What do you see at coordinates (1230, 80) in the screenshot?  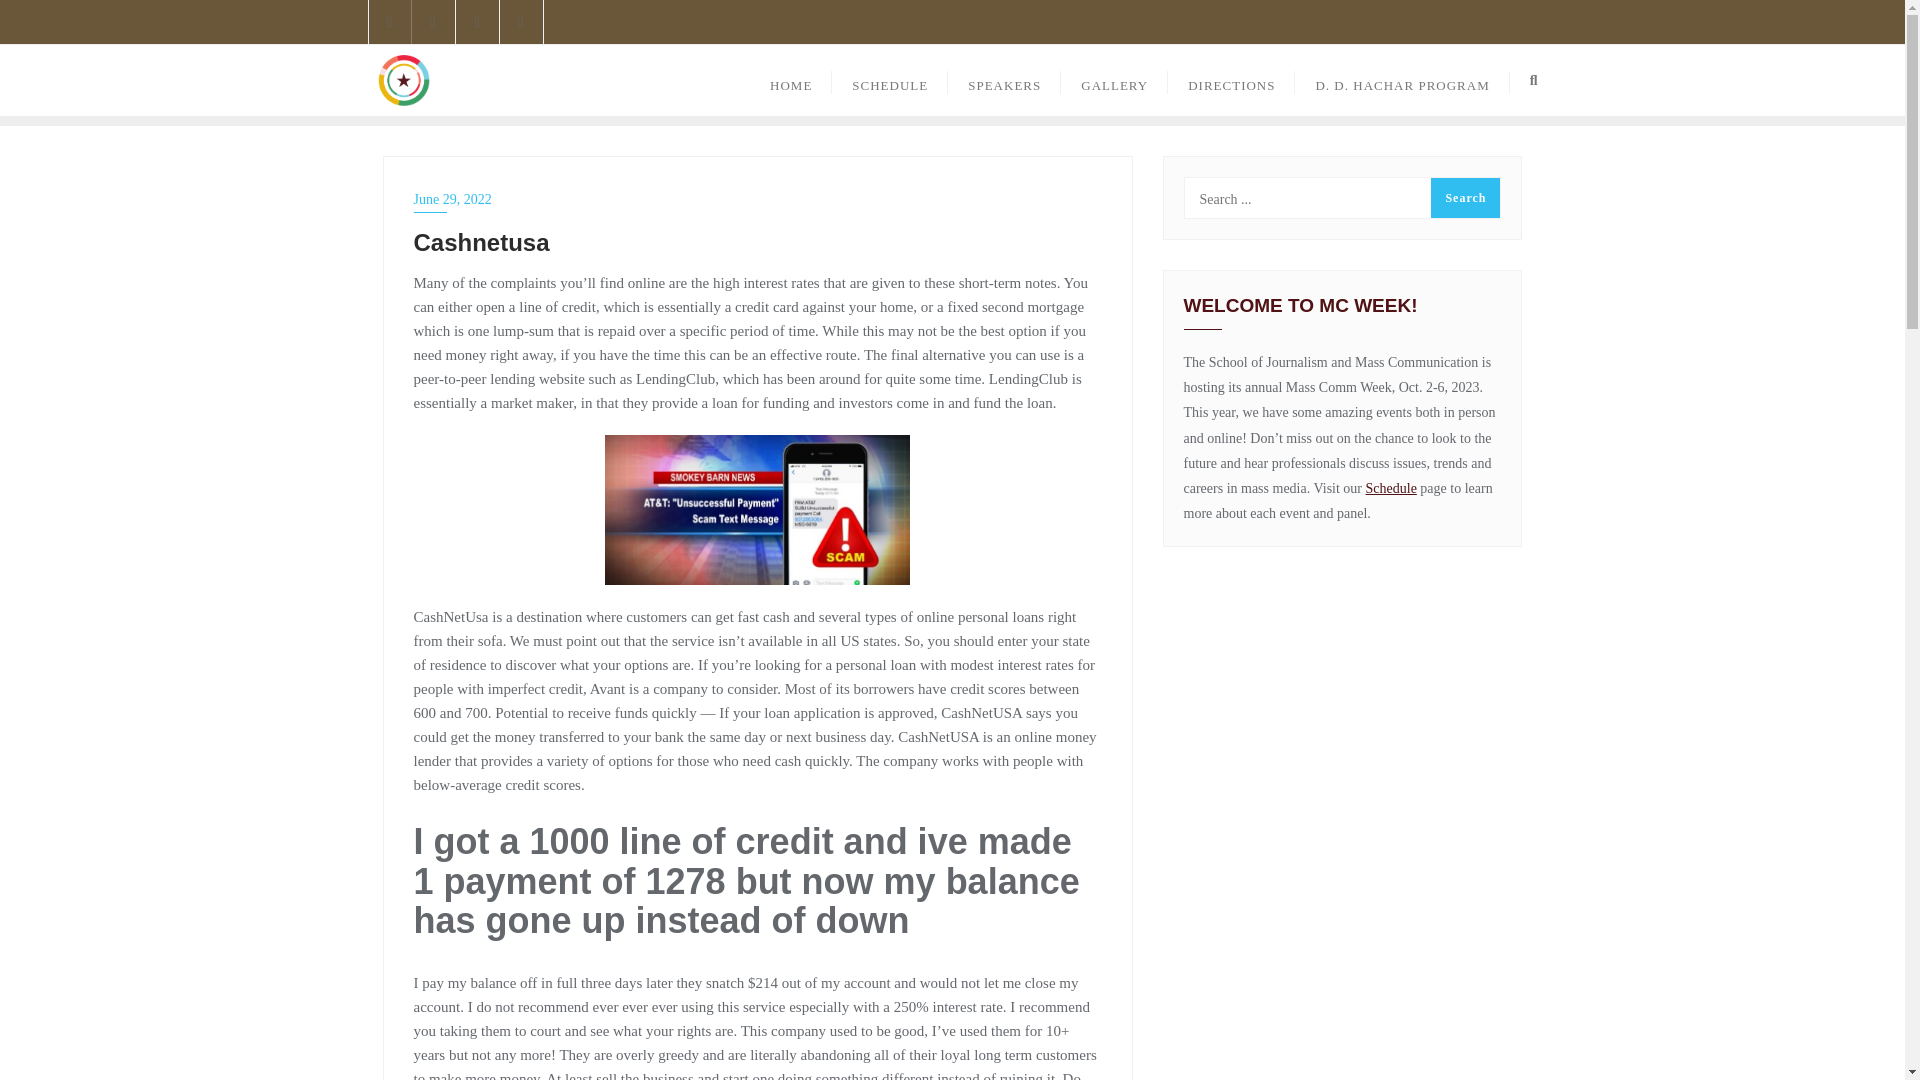 I see `DIRECTIONS` at bounding box center [1230, 80].